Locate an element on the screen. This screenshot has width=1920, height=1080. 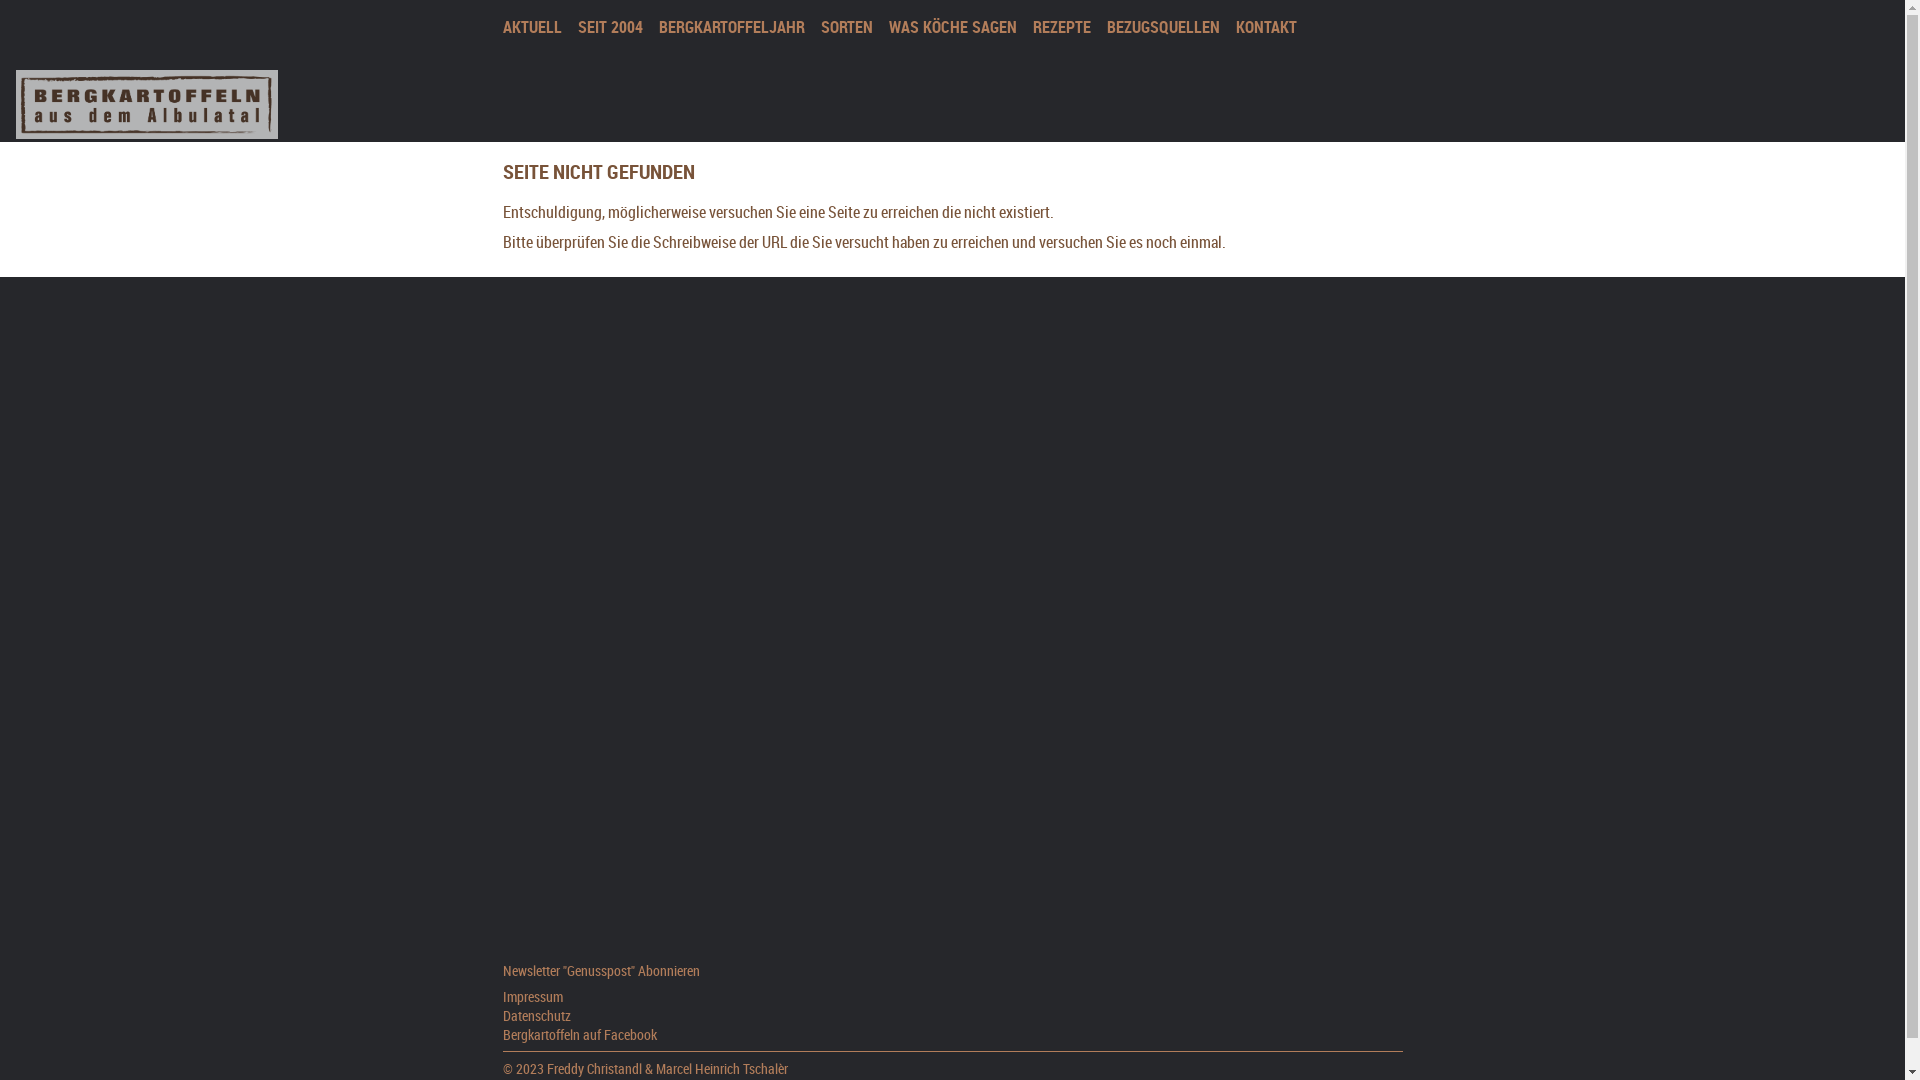
REZEPTE is located at coordinates (1061, 27).